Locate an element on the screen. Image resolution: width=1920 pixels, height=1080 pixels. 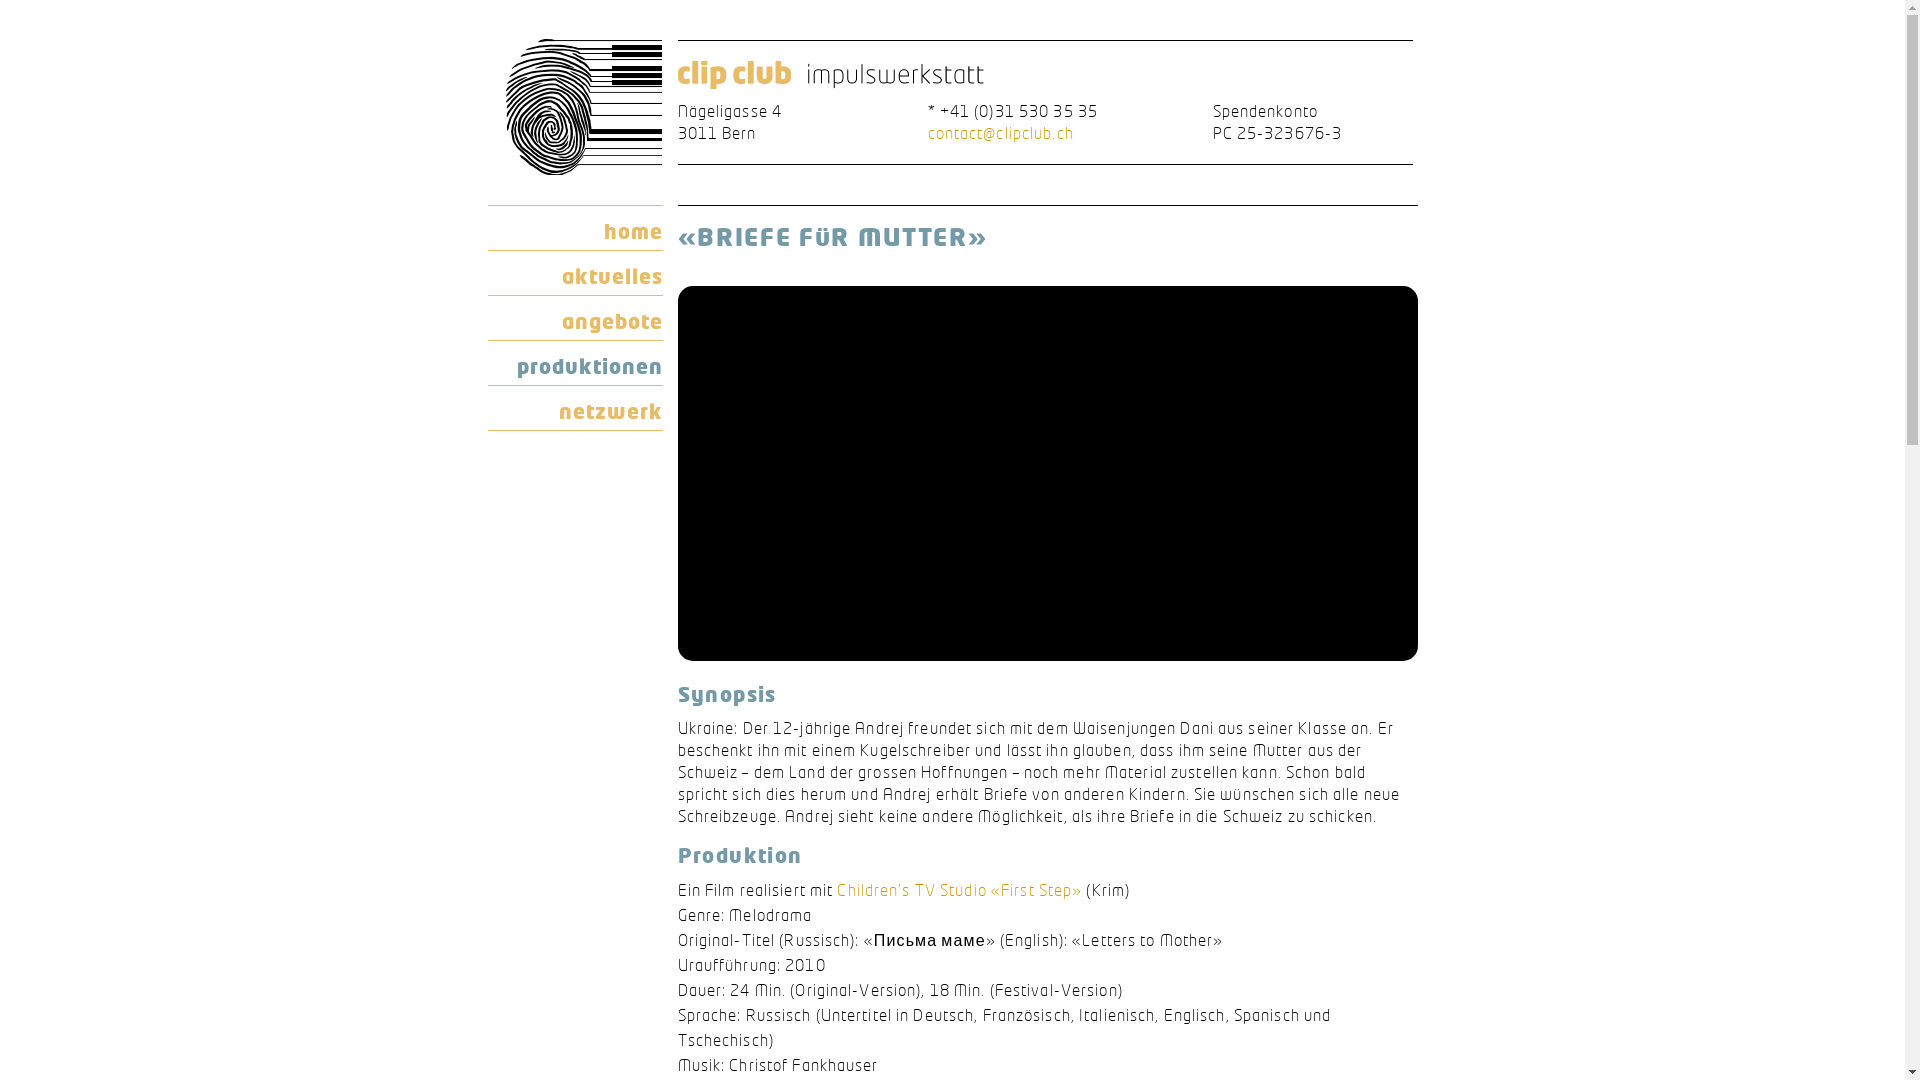
aktuelles is located at coordinates (576, 273).